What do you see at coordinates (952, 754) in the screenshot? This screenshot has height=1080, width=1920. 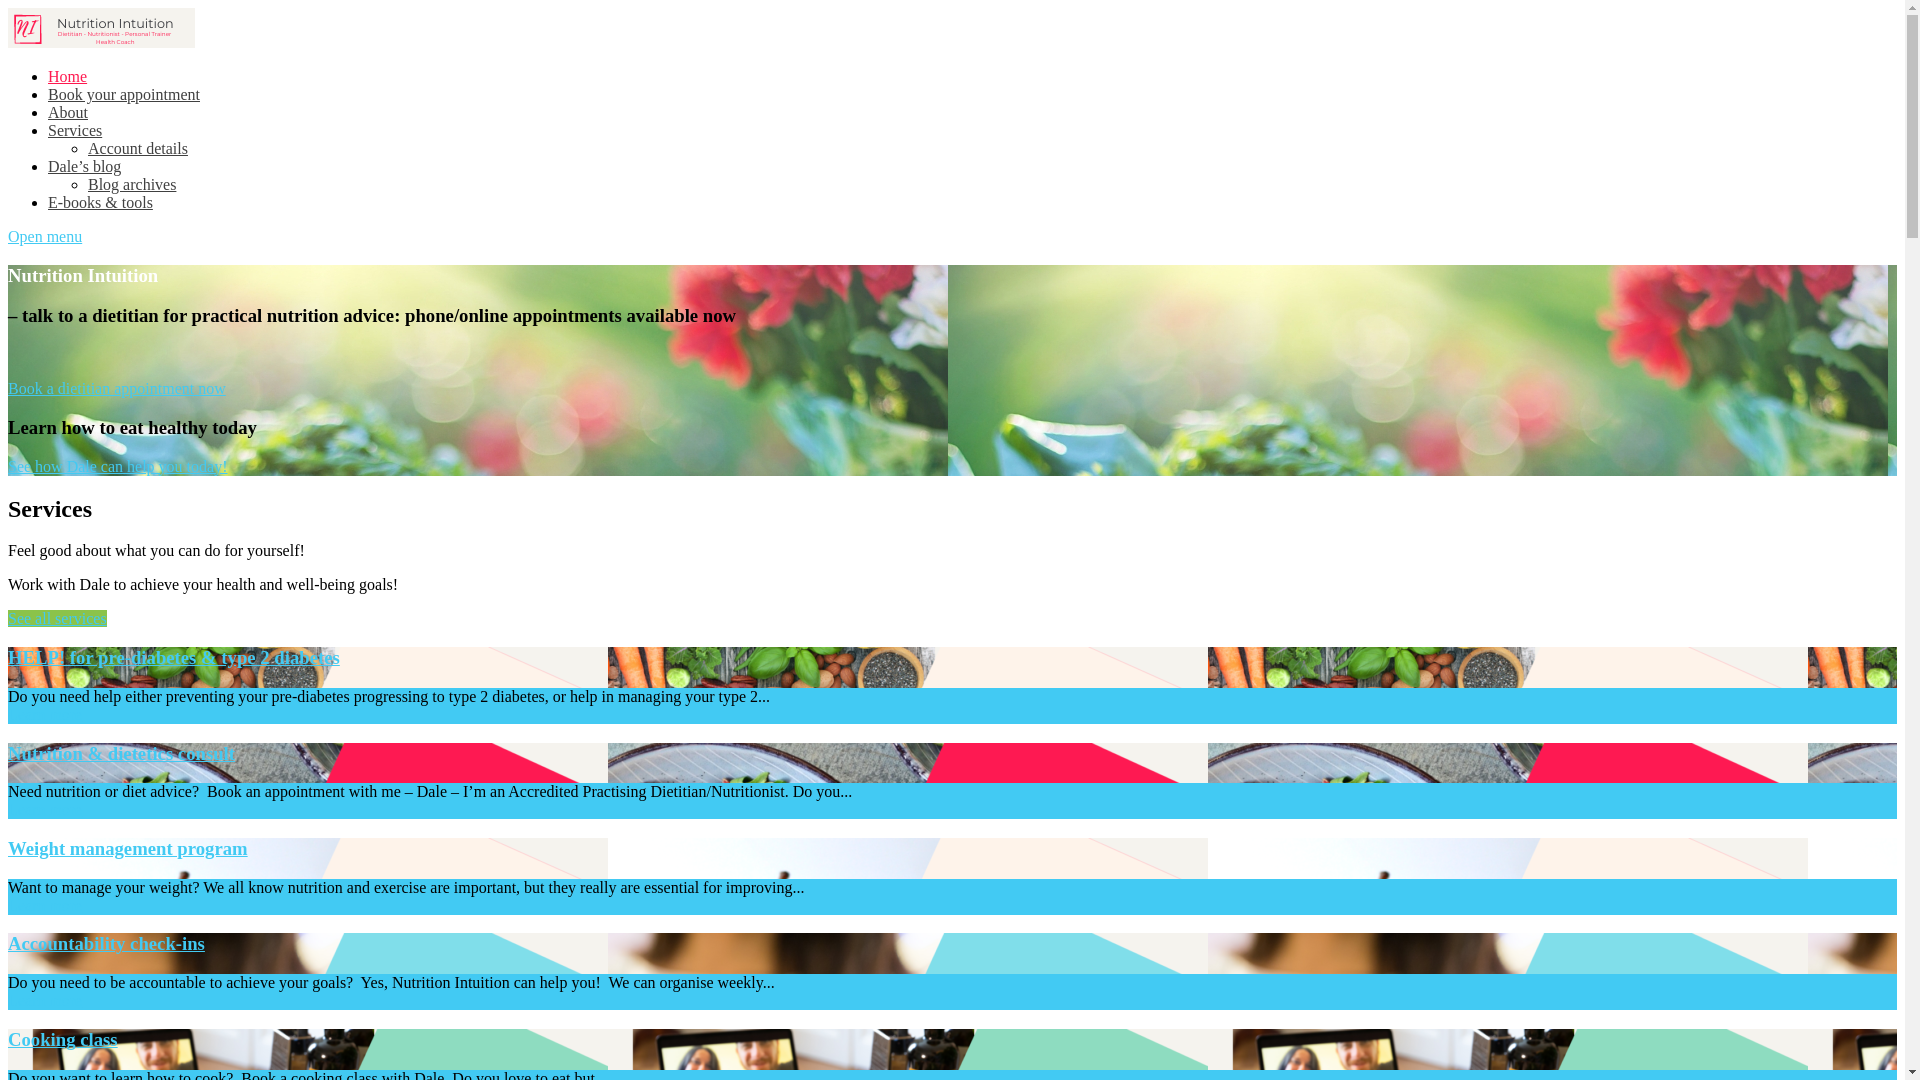 I see `Nutrition & dietetics consult` at bounding box center [952, 754].